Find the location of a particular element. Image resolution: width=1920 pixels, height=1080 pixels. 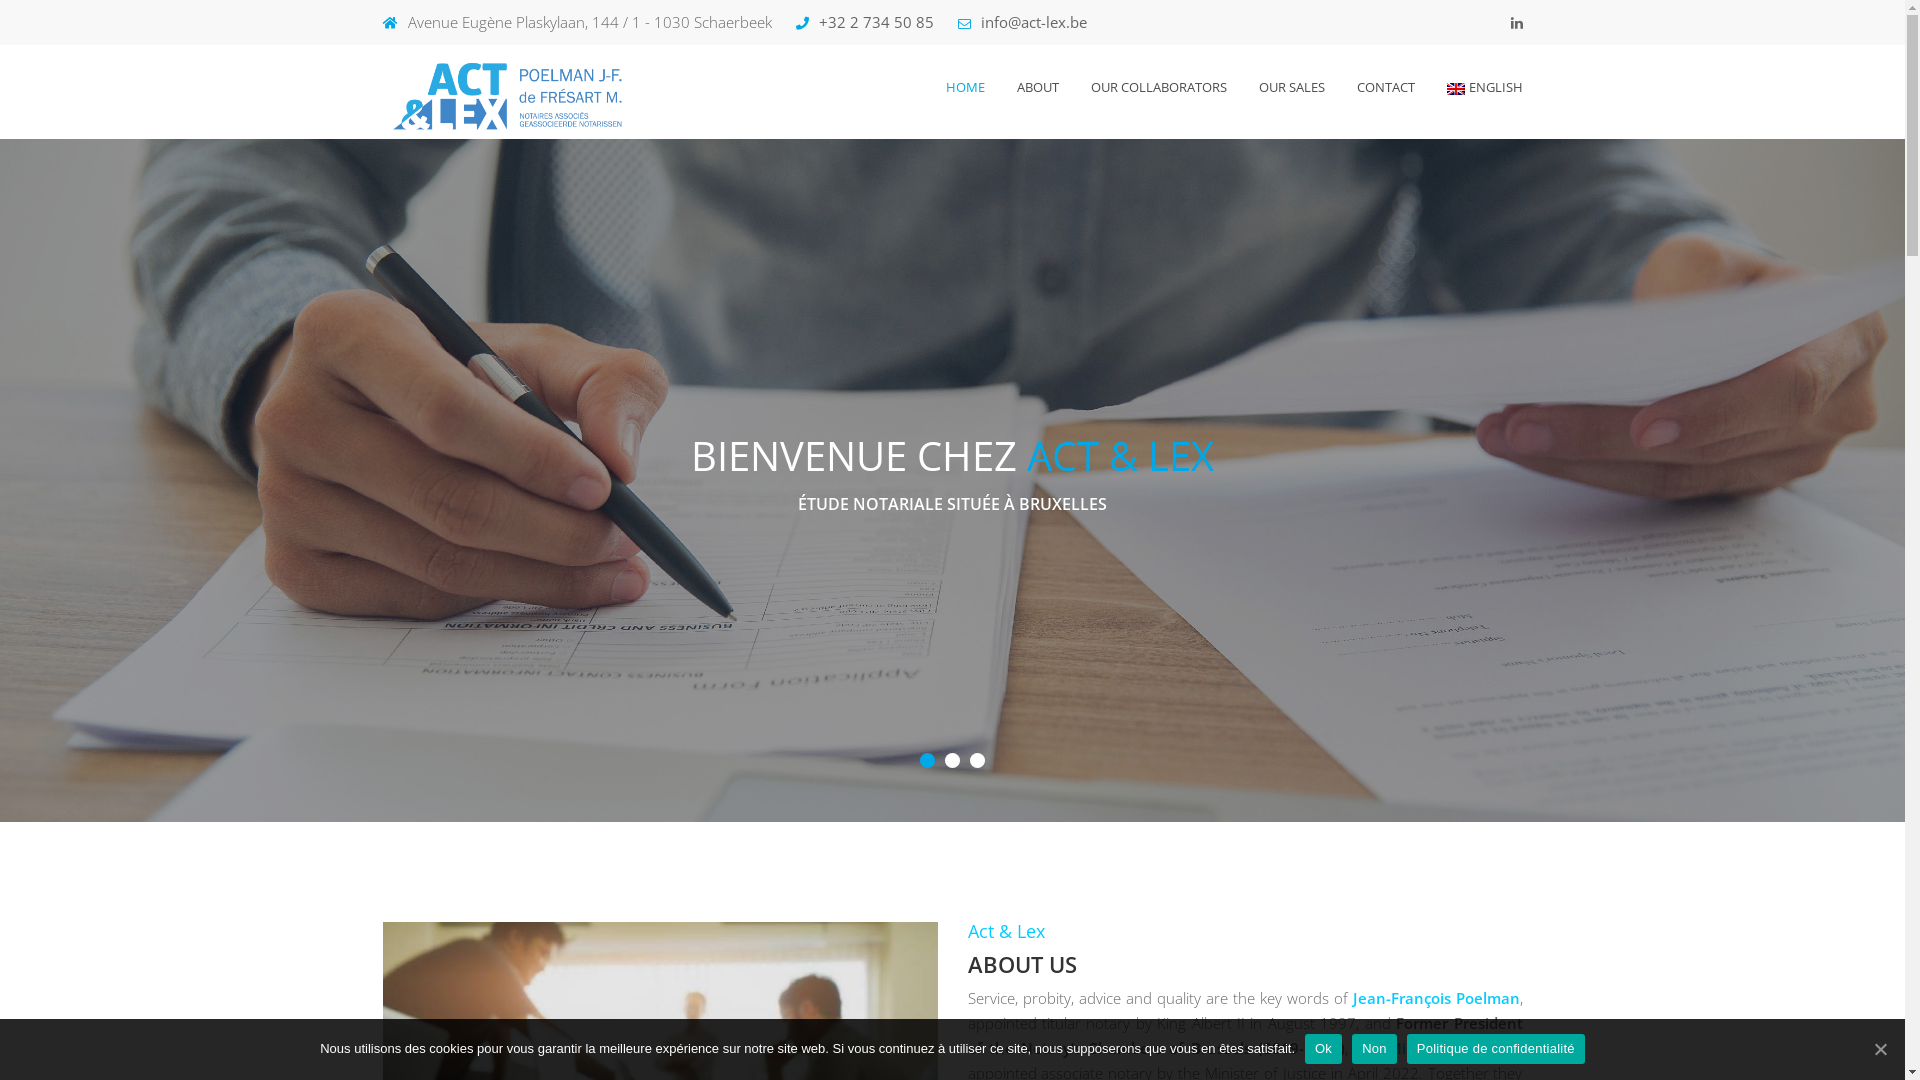

Act&Lex is located at coordinates (514, 96).